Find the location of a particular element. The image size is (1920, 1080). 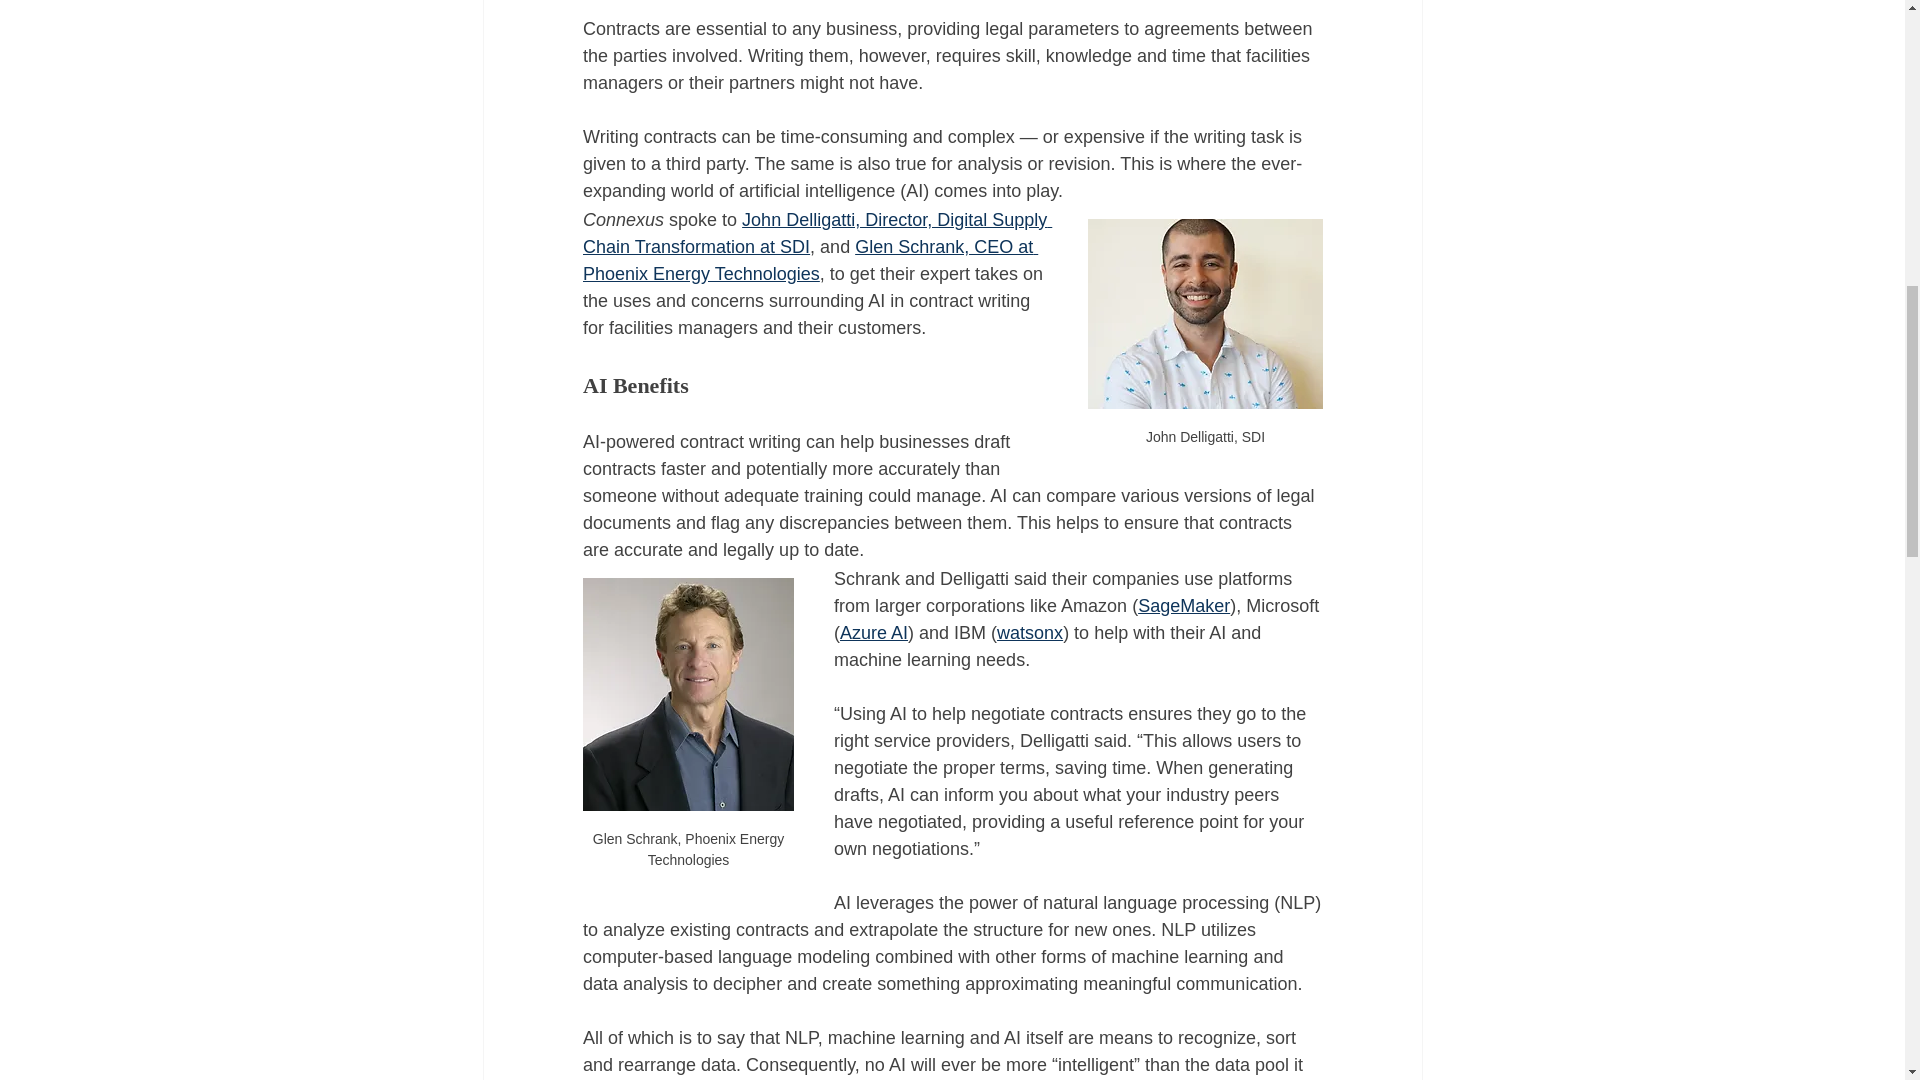

watsonx is located at coordinates (1030, 632).